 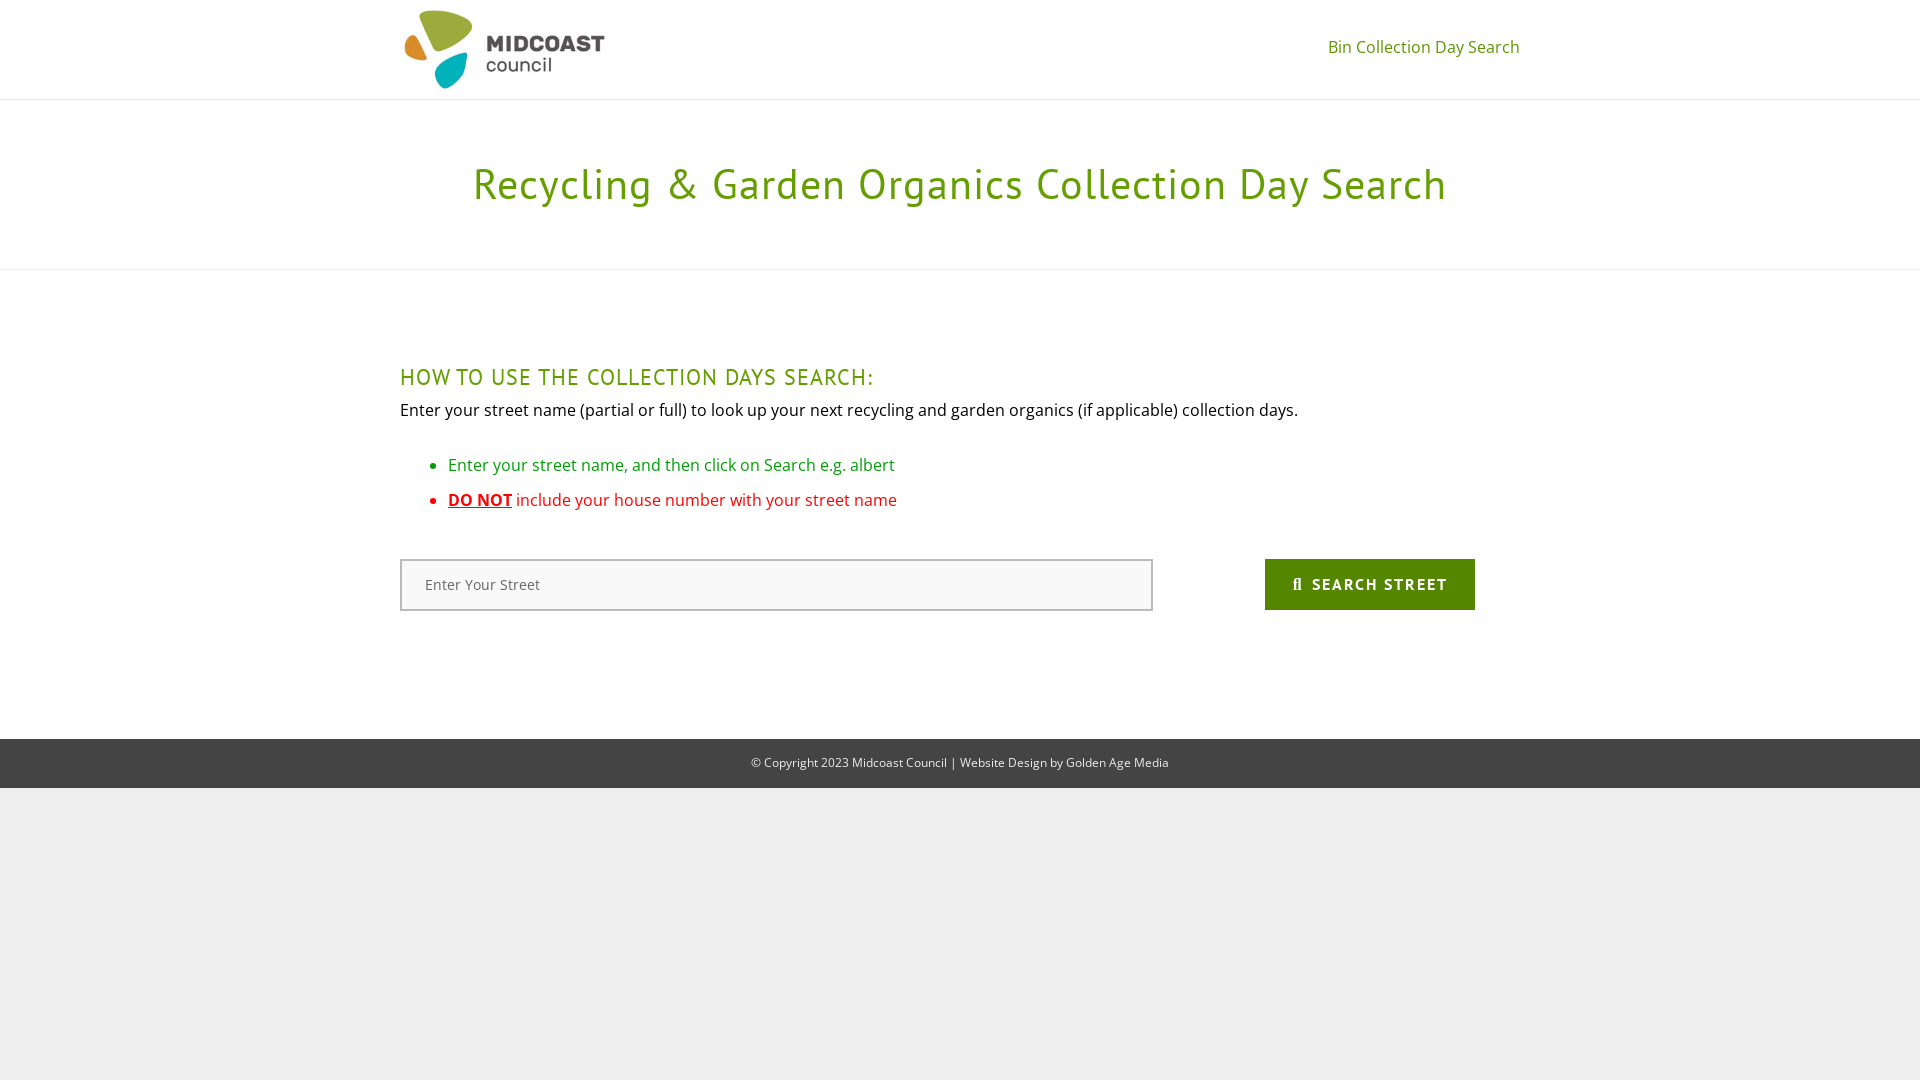 I want to click on Bin Collection Day Search, so click(x=1424, y=50).